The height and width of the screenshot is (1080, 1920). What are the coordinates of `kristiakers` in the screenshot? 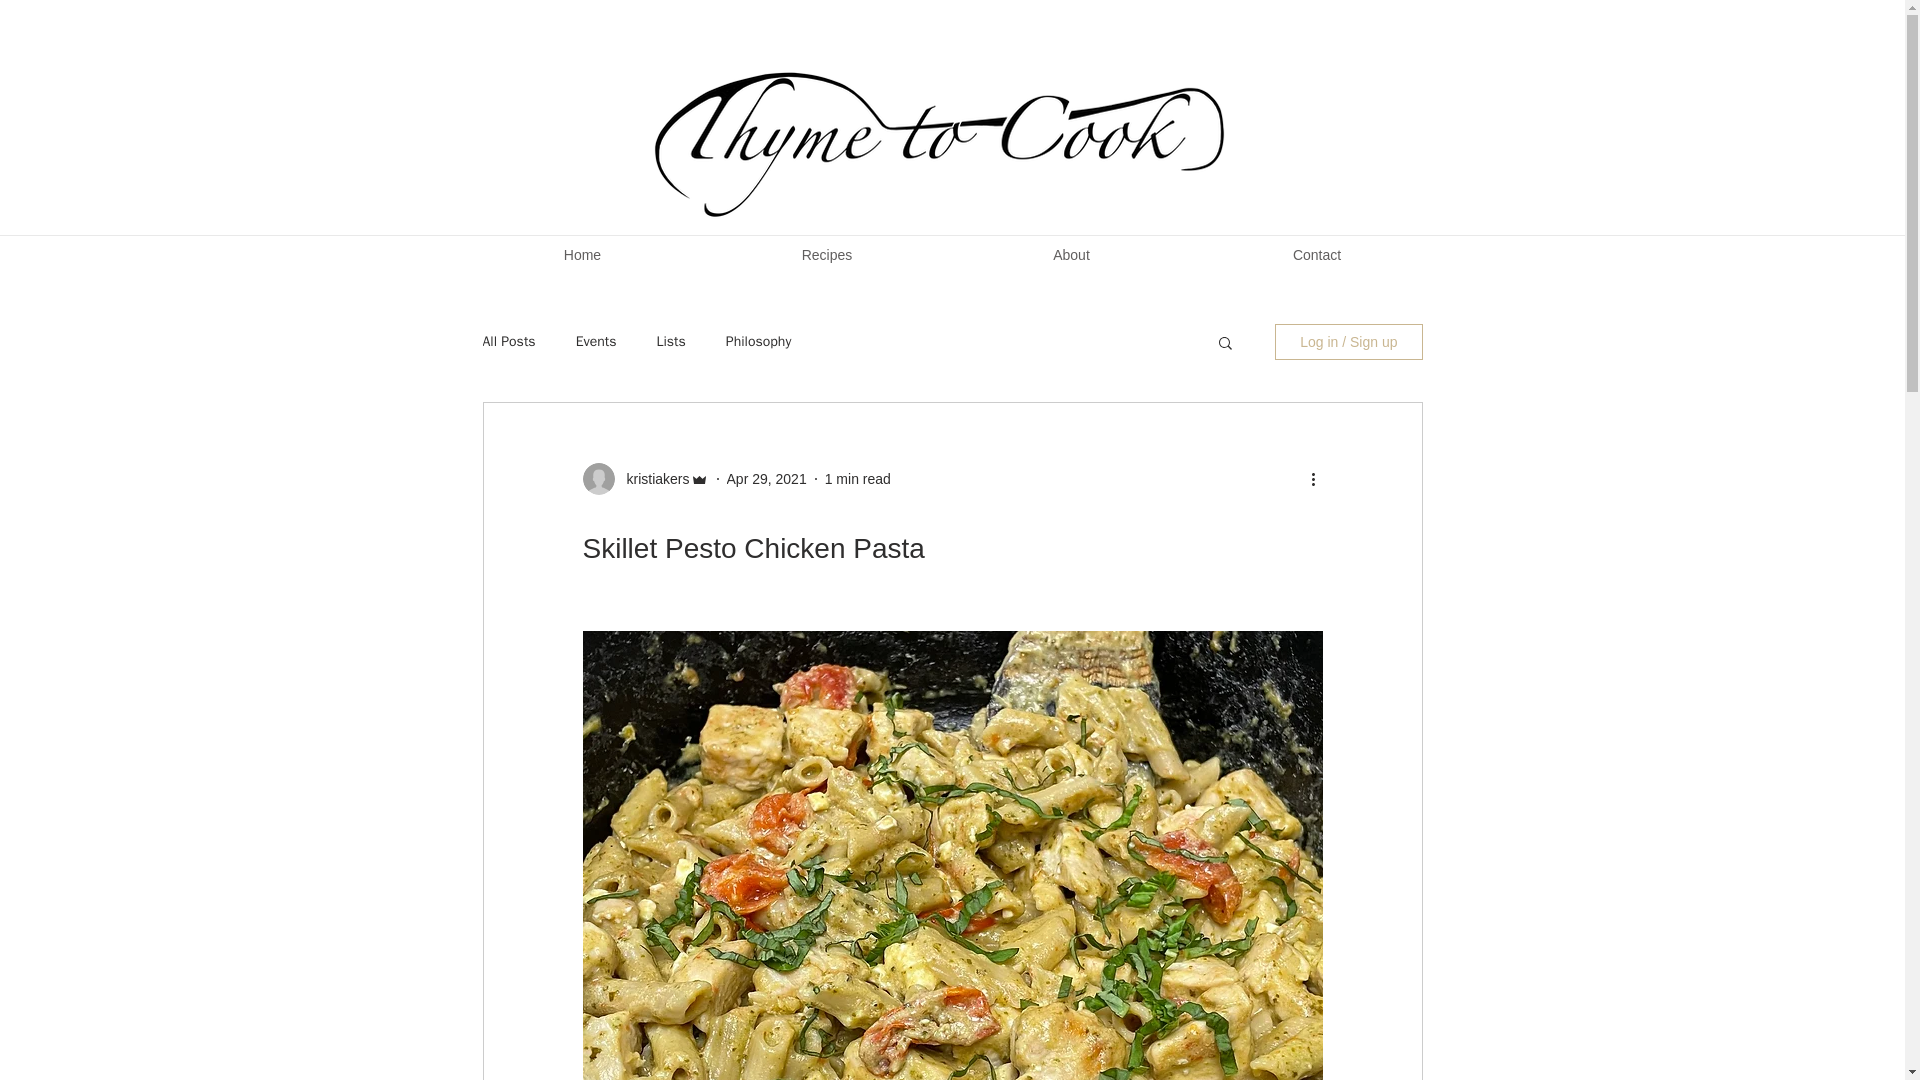 It's located at (652, 478).